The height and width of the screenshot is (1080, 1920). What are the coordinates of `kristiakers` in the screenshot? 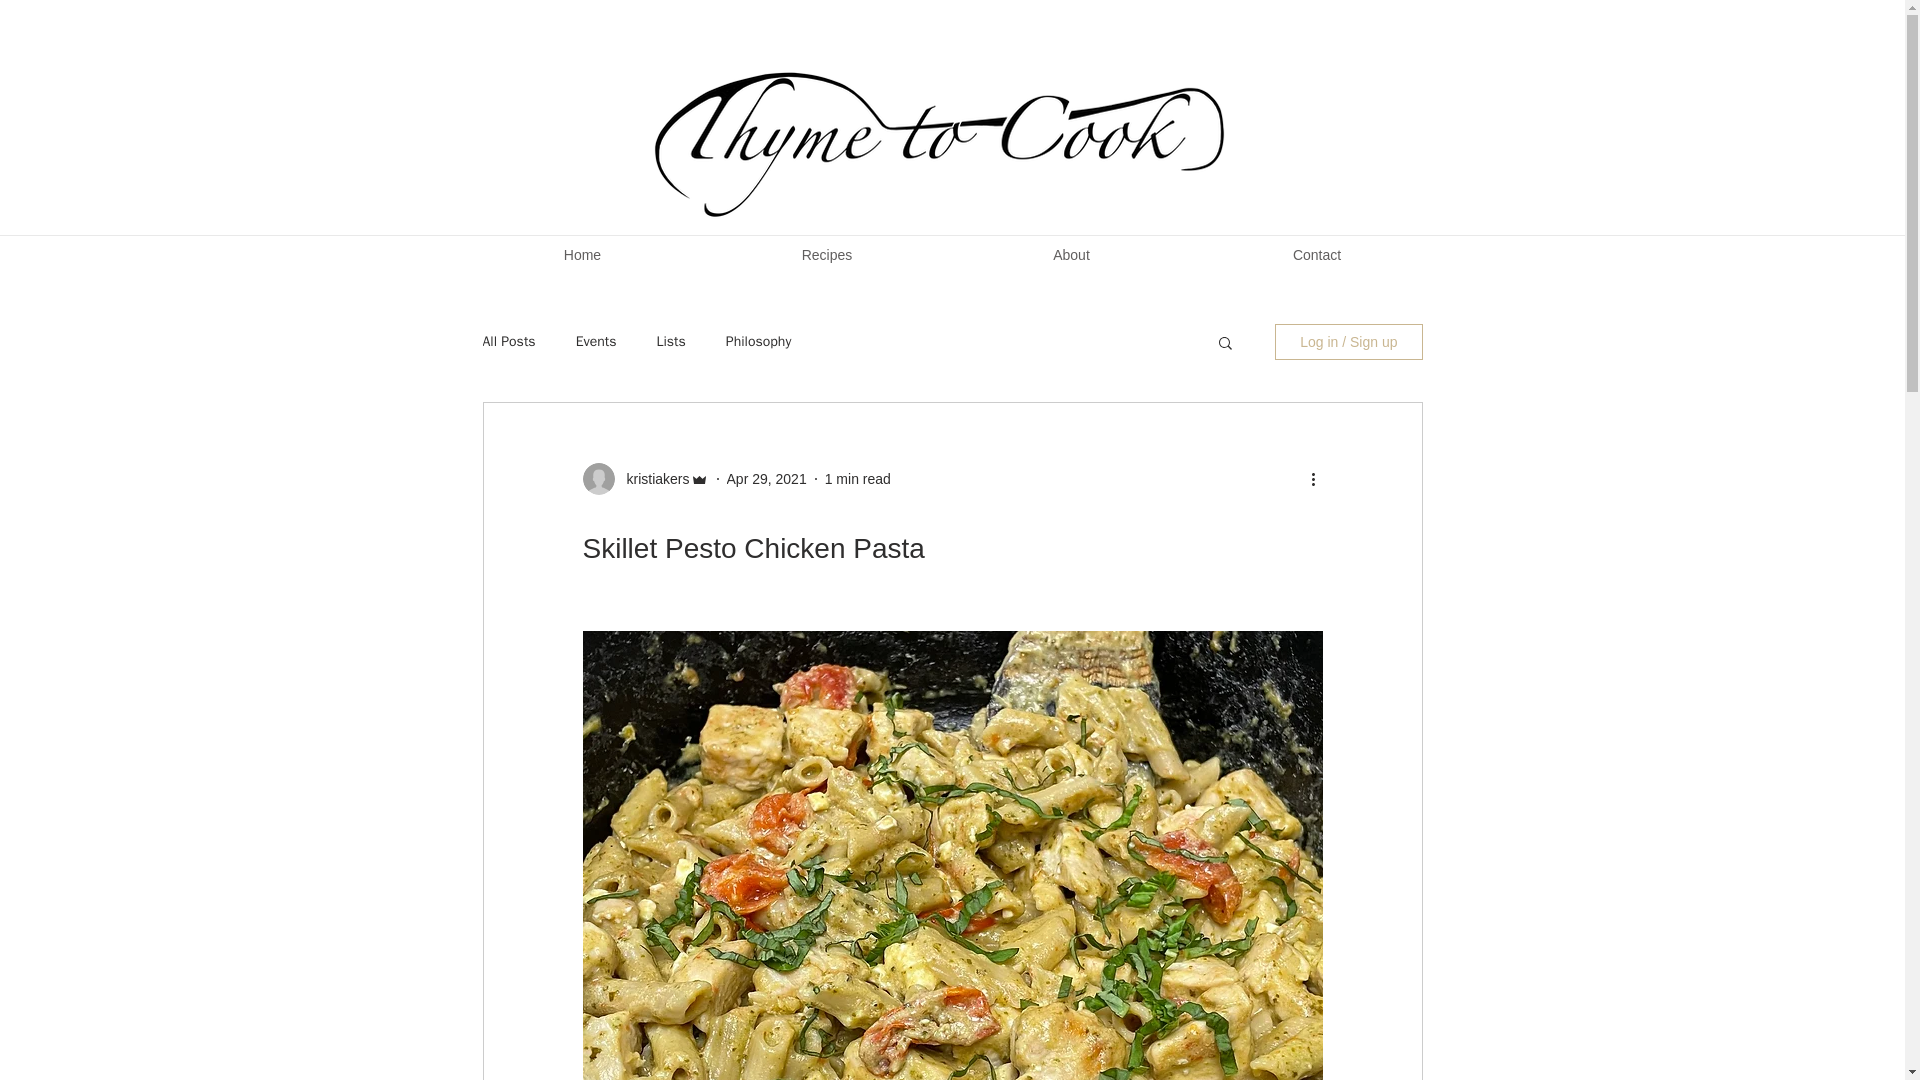 It's located at (652, 478).